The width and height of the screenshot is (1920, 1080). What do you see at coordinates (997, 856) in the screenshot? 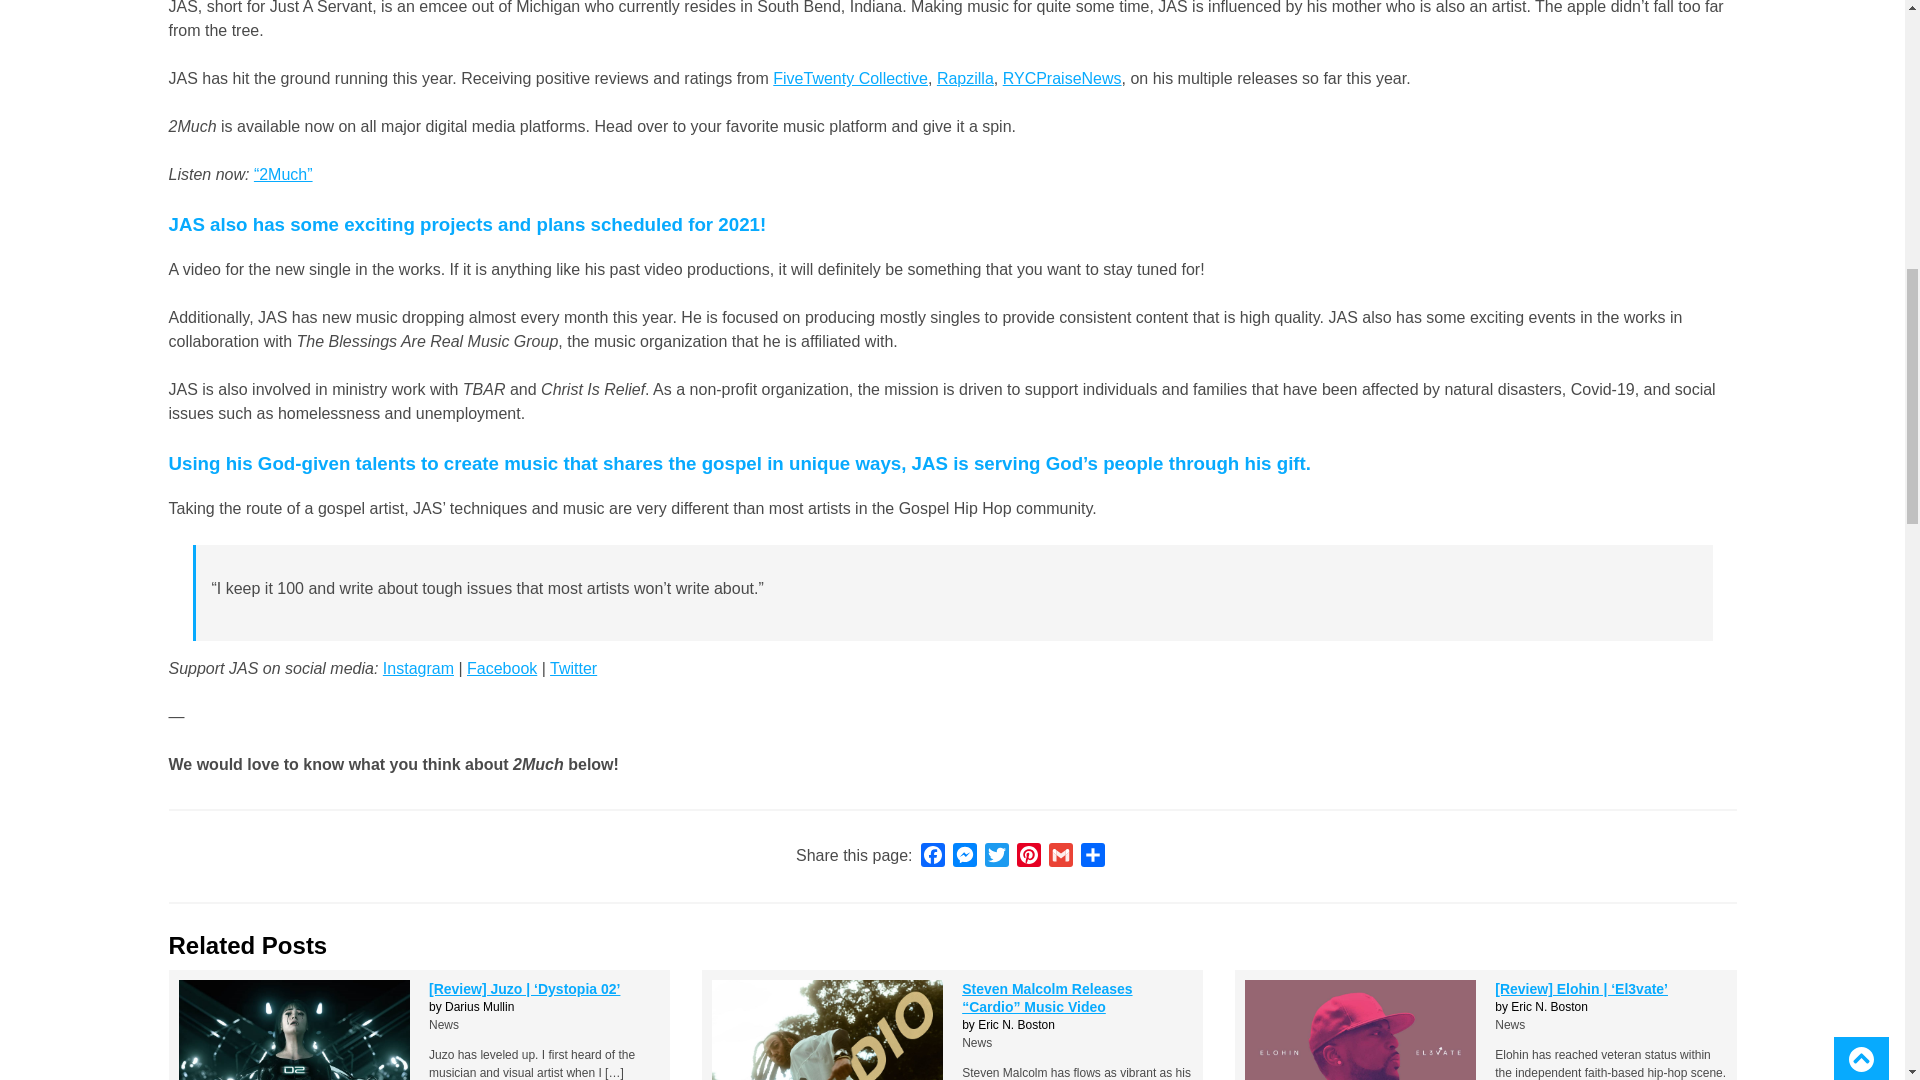
I see `Twitter` at bounding box center [997, 856].